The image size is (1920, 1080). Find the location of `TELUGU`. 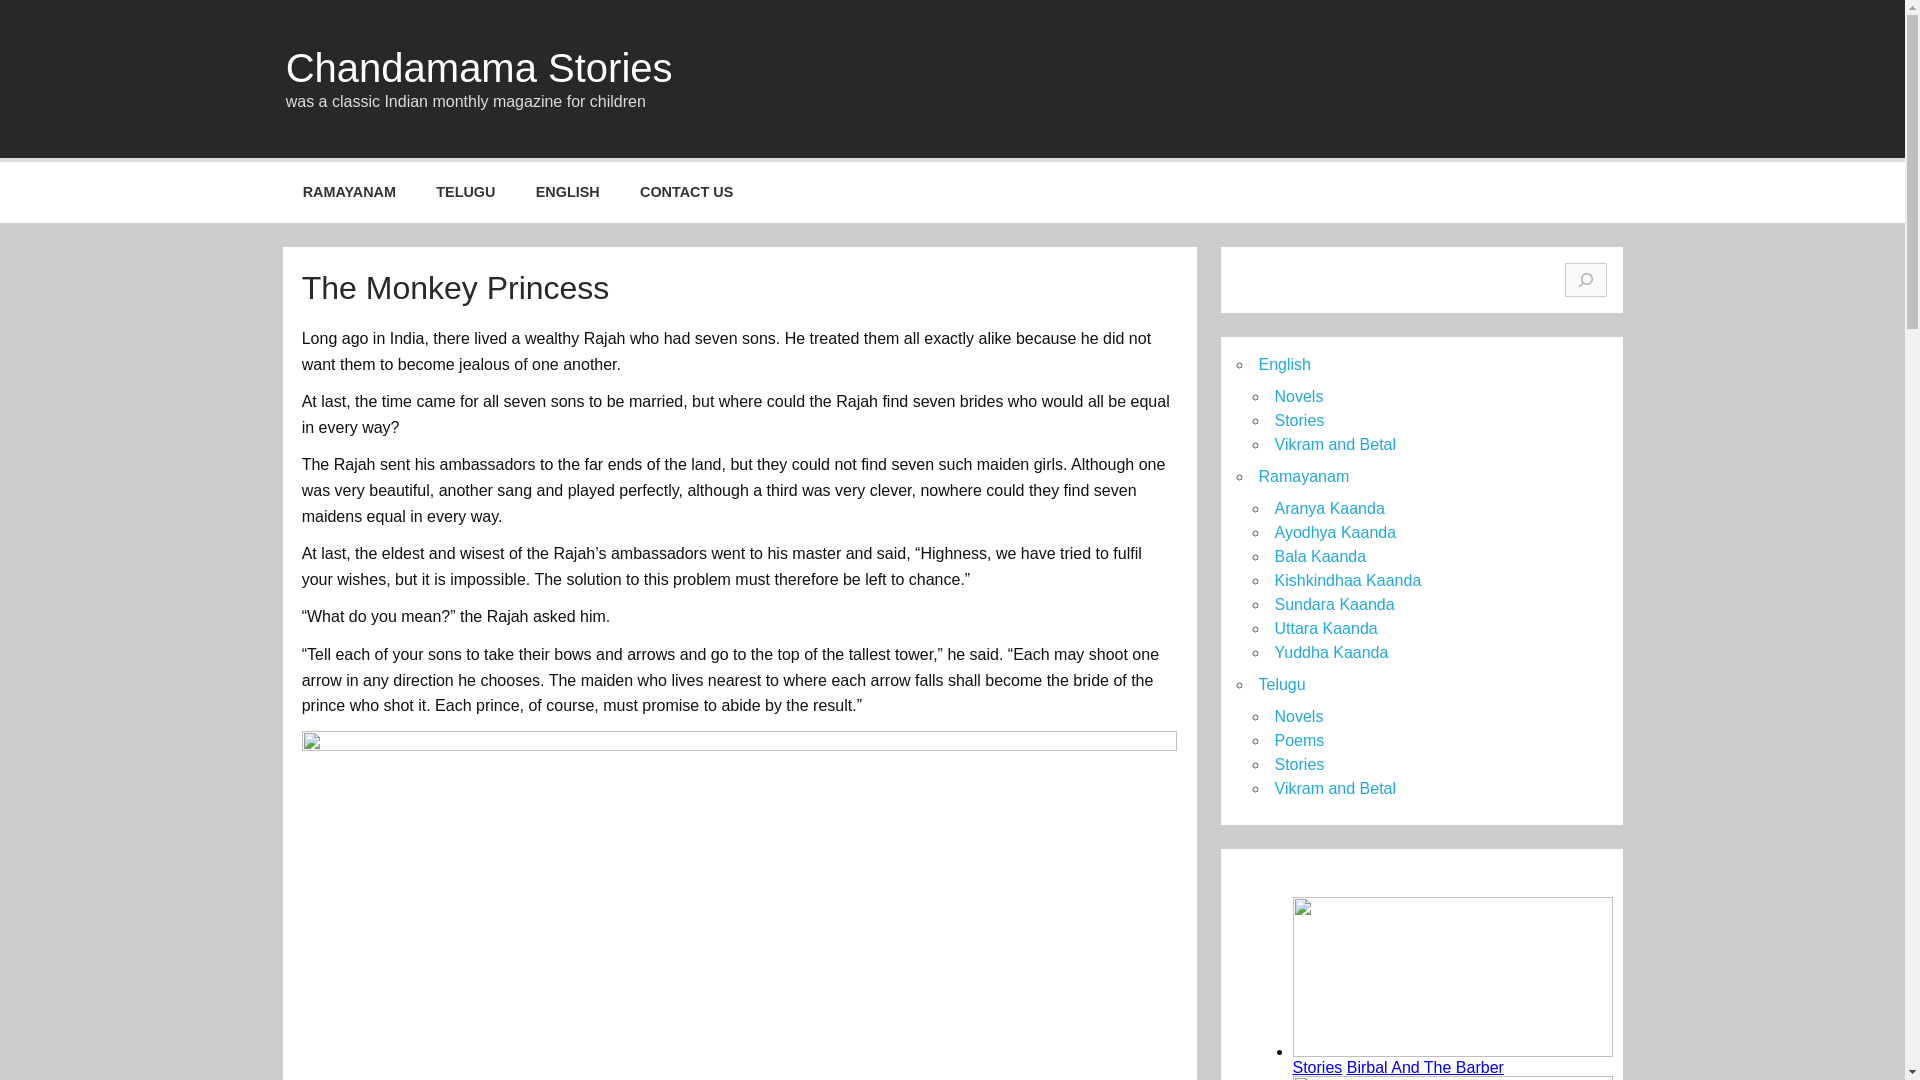

TELUGU is located at coordinates (465, 192).